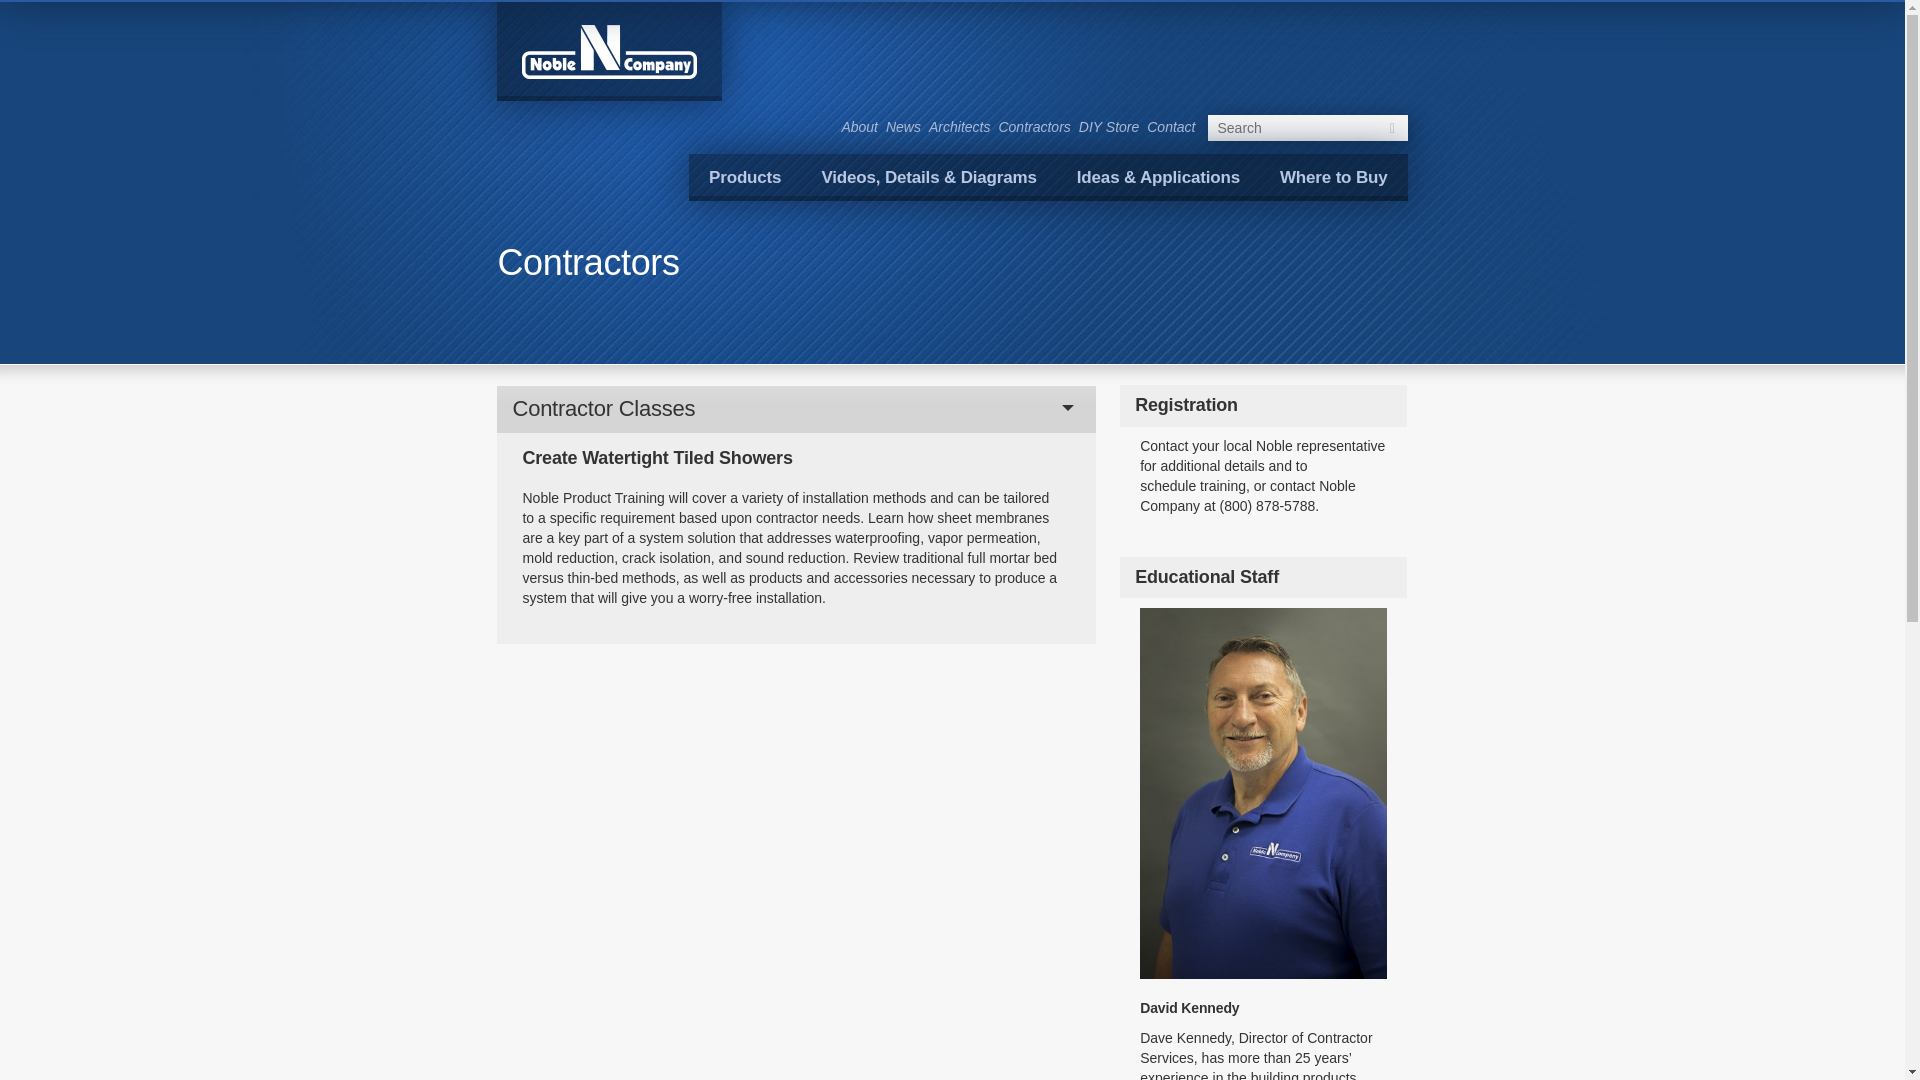 The width and height of the screenshot is (1920, 1080). I want to click on Plumbing, so click(832, 235).